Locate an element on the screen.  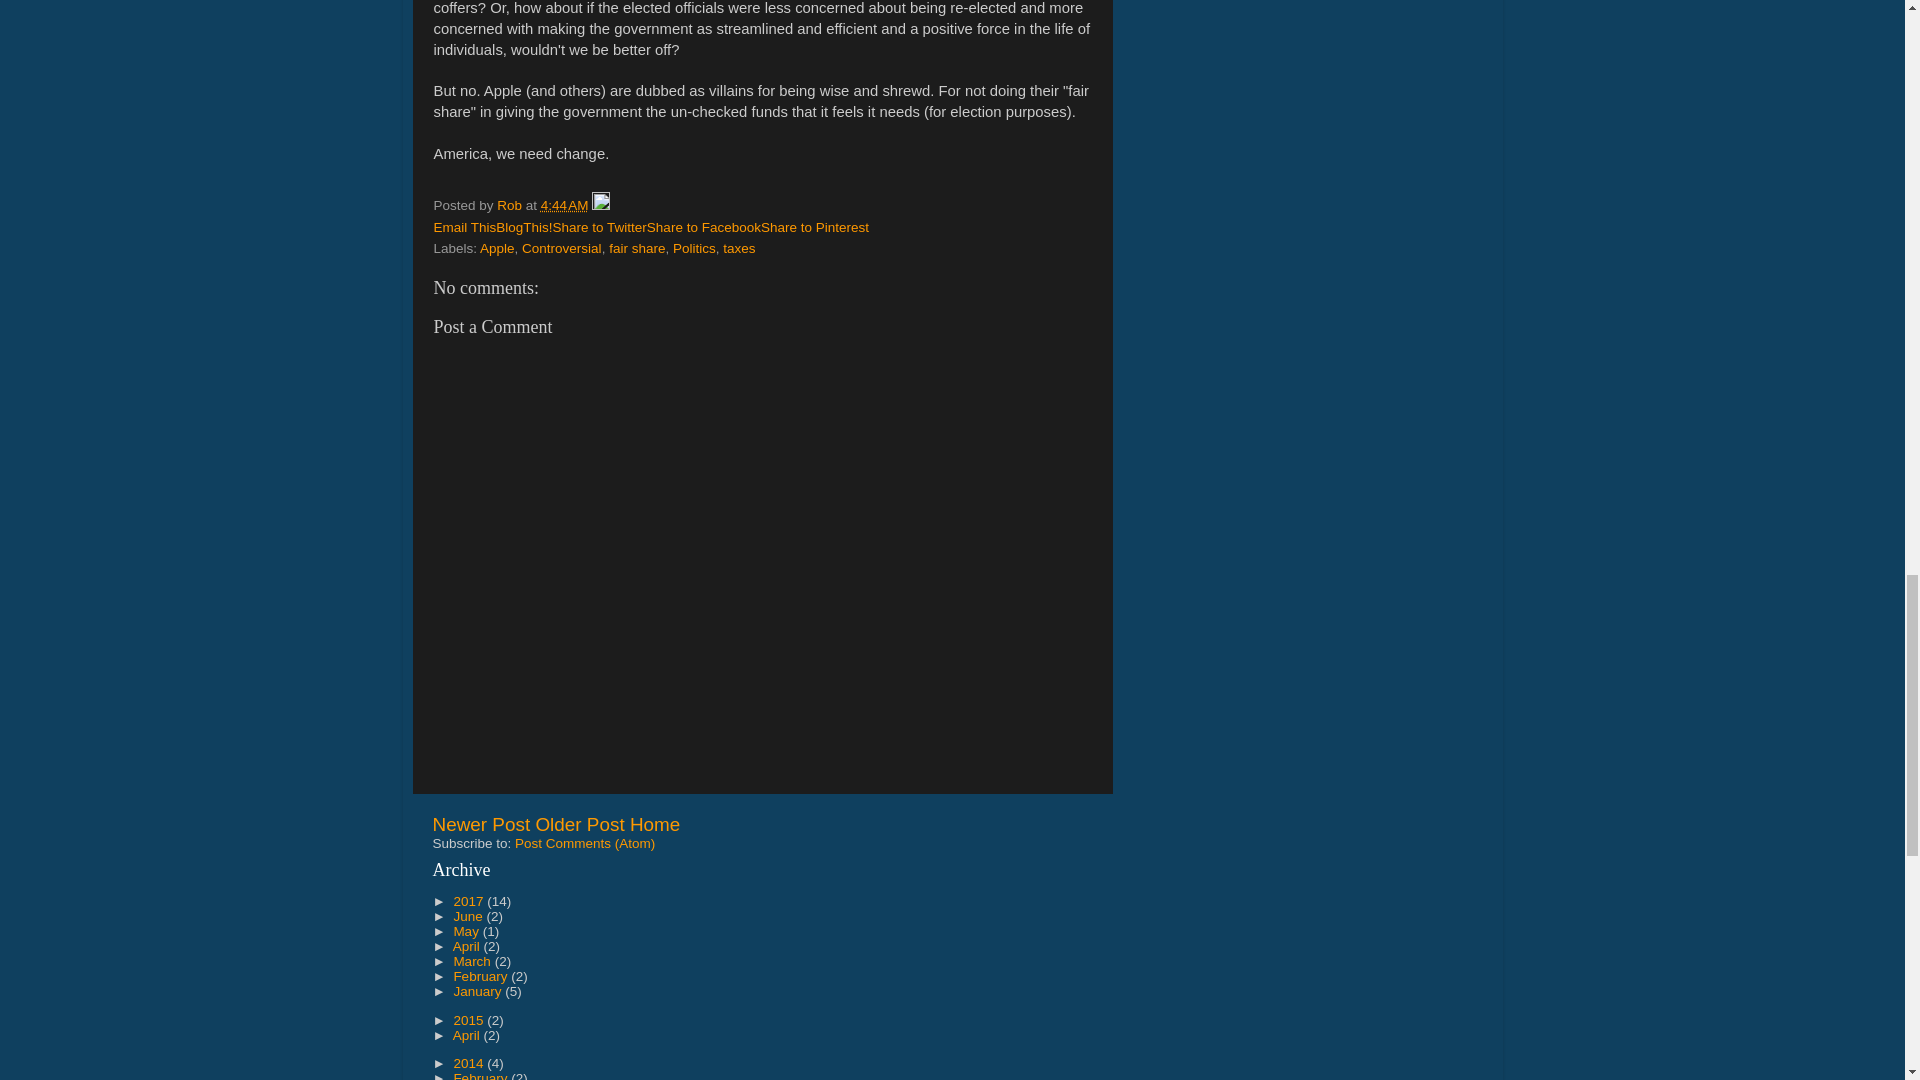
Politics is located at coordinates (694, 248).